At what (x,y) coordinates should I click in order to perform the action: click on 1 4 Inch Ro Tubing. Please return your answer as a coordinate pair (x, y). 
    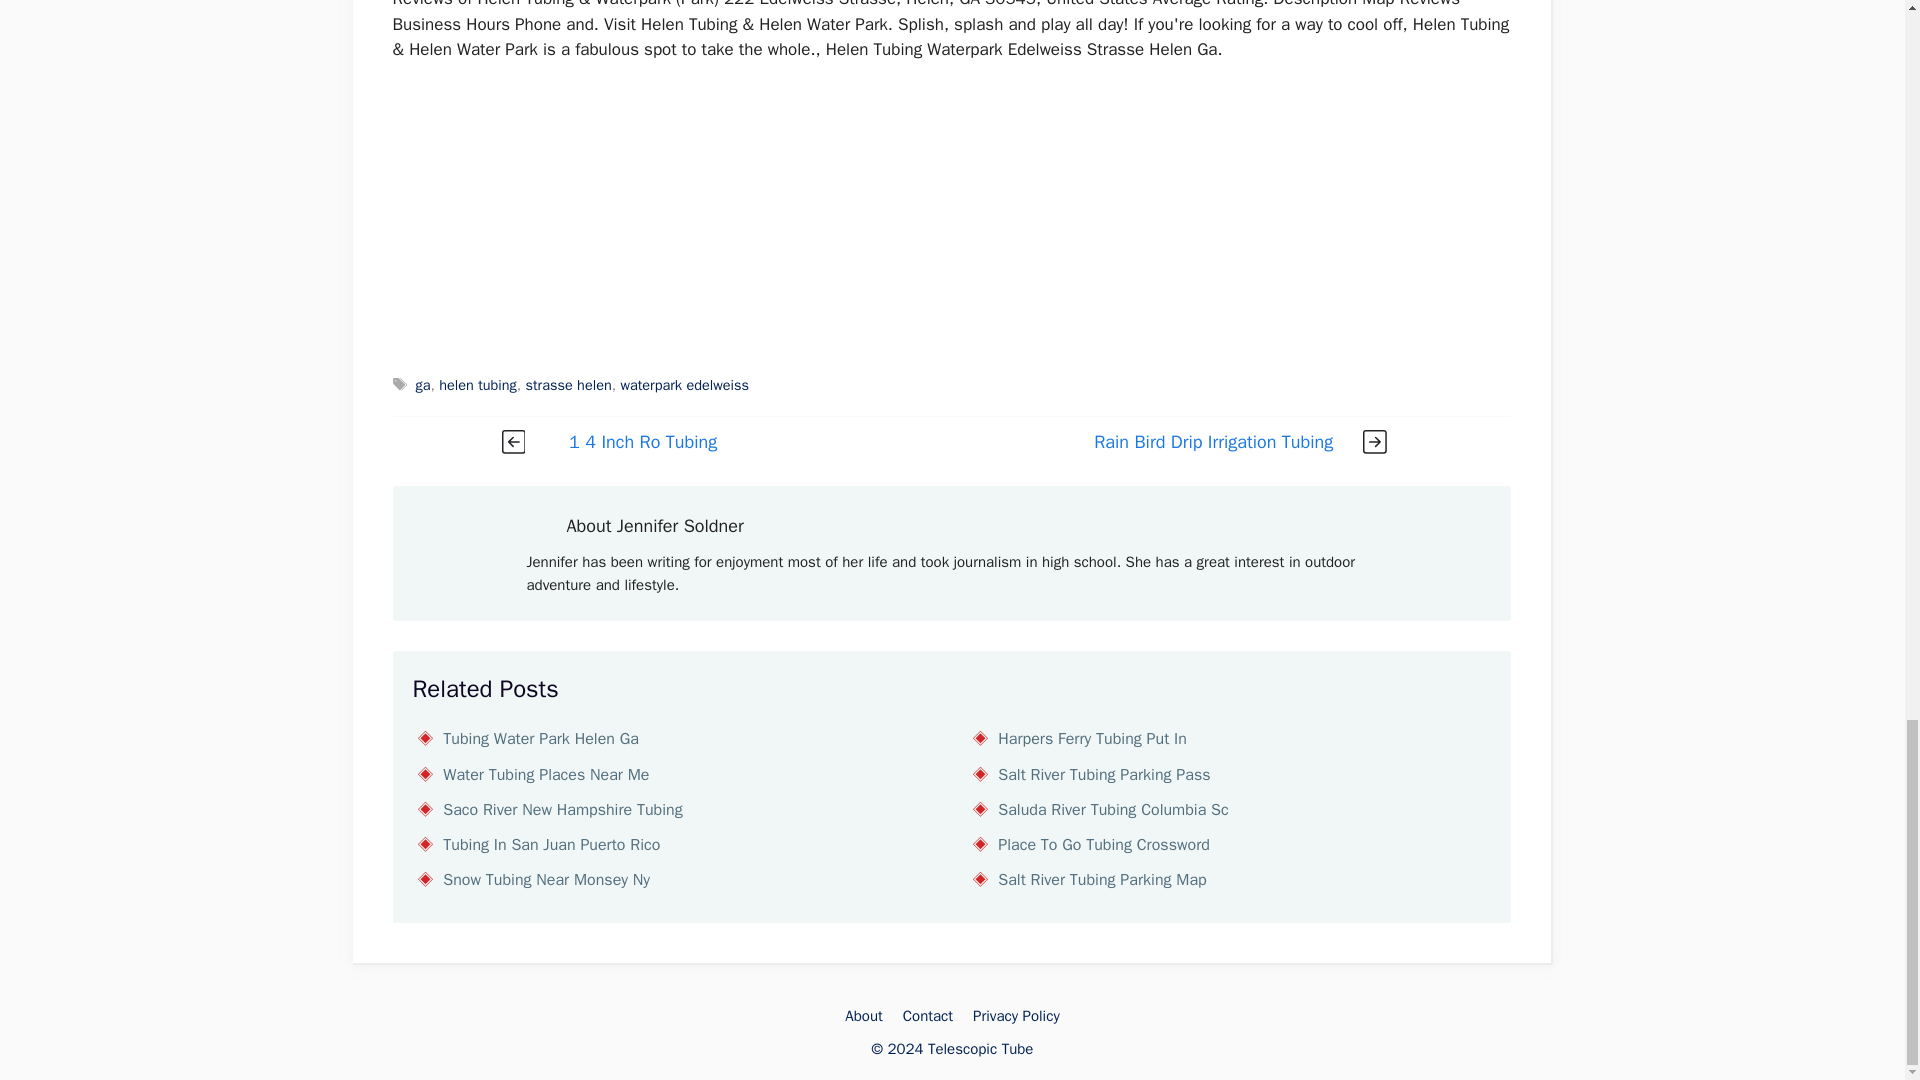
    Looking at the image, I should click on (642, 441).